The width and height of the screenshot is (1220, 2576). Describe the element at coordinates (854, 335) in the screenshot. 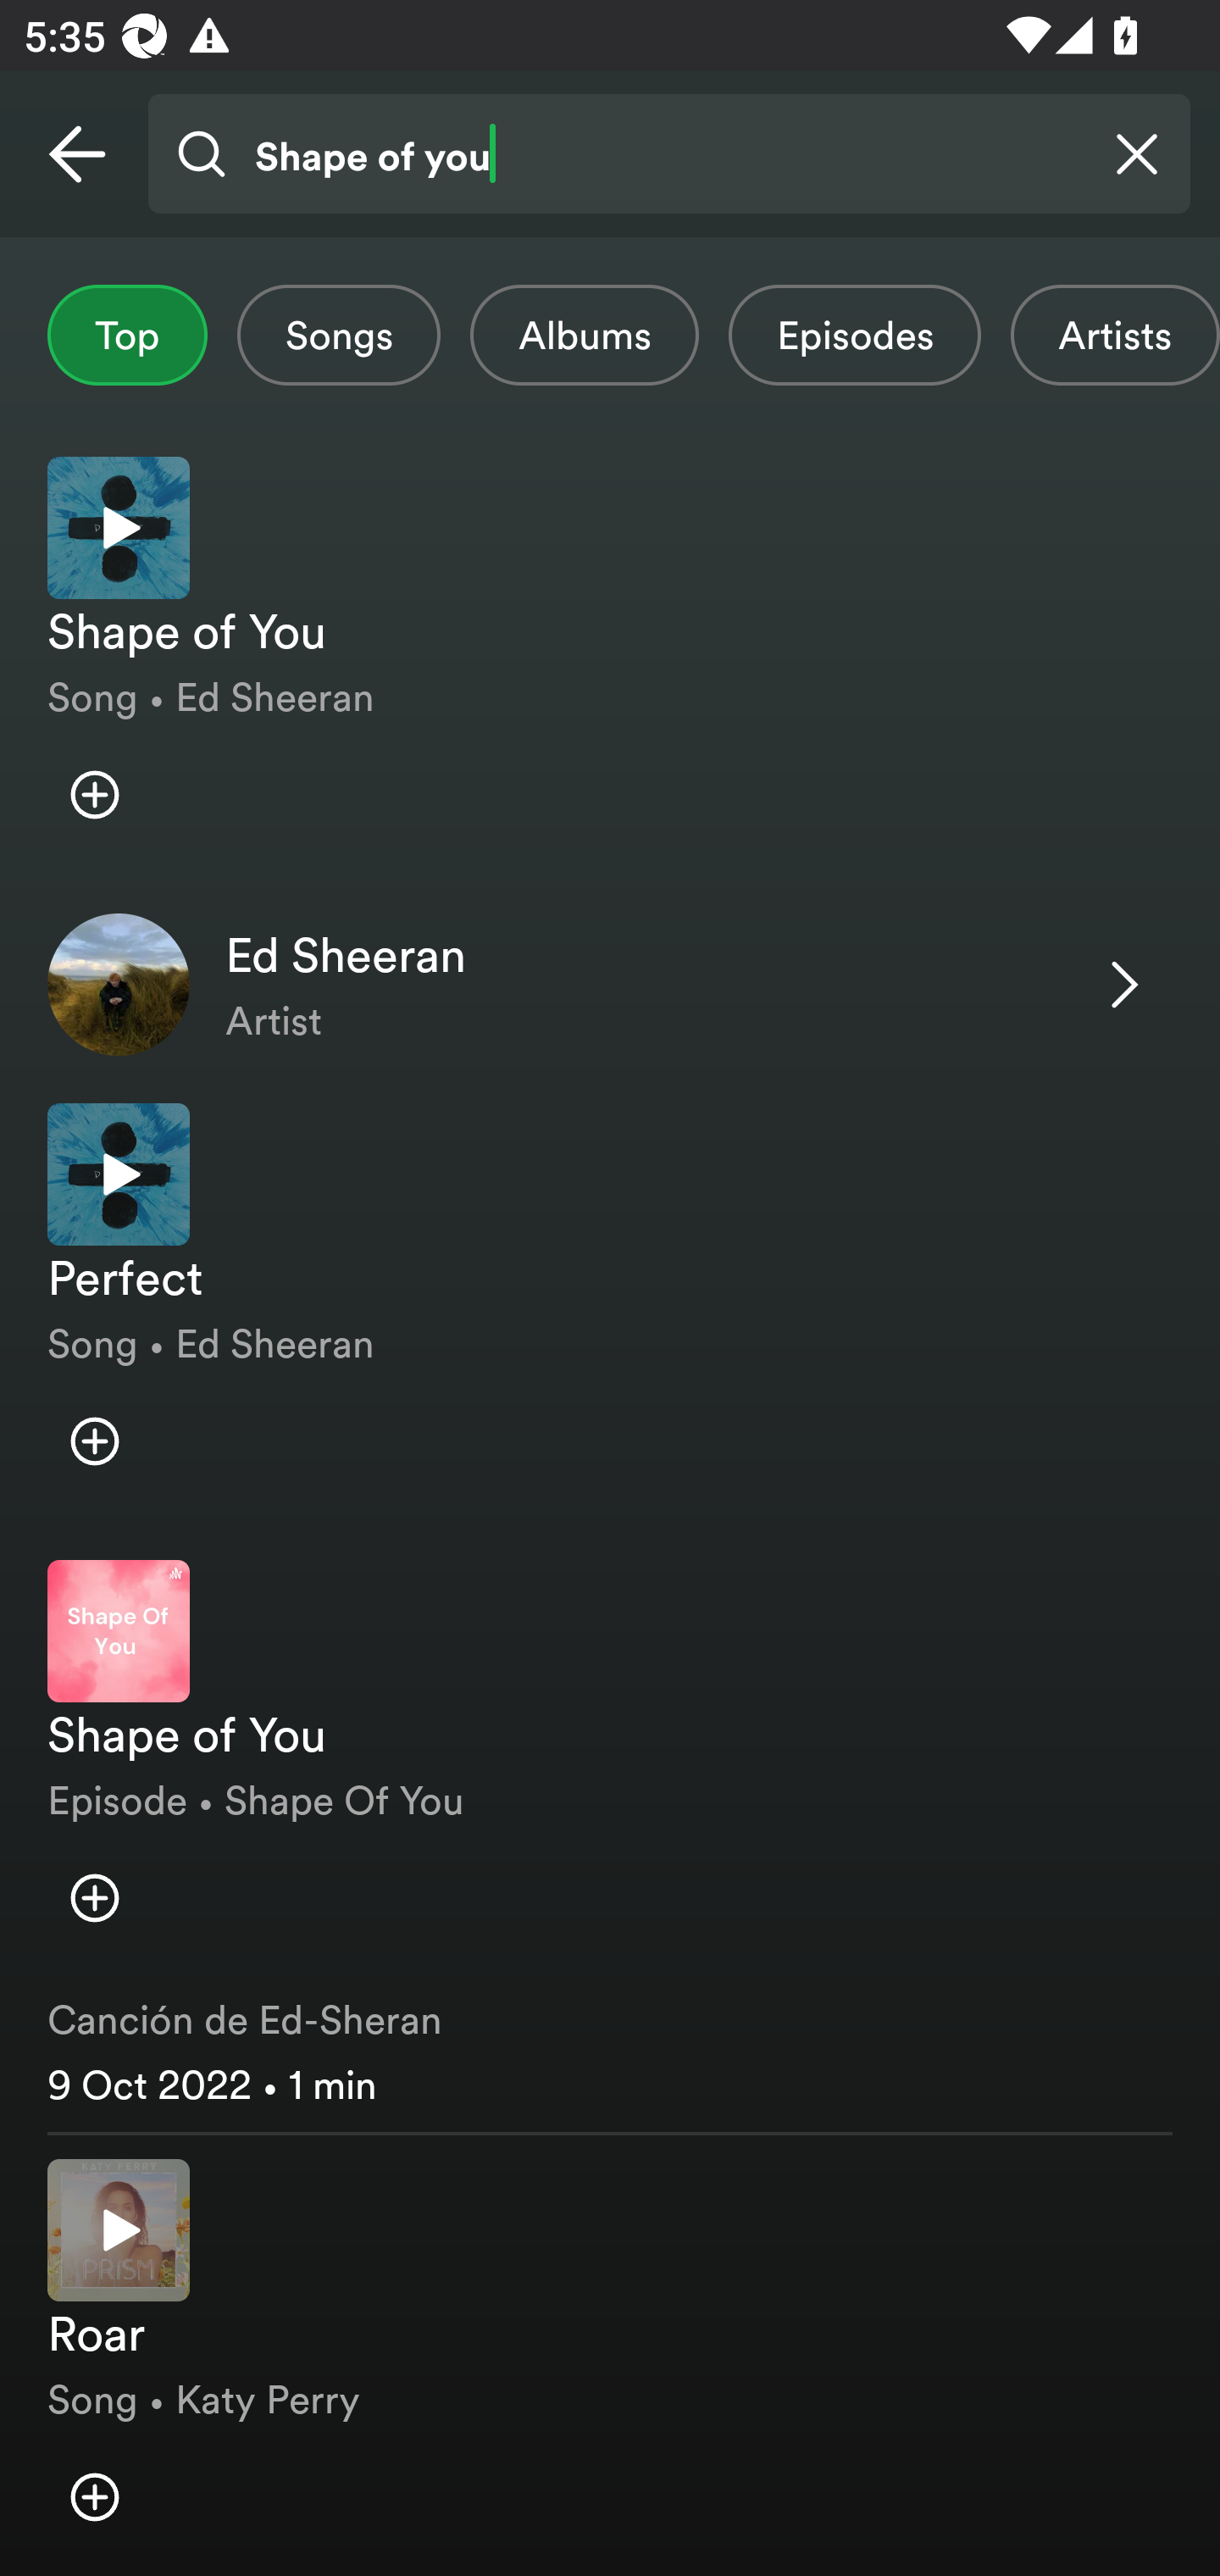

I see `Episodes` at that location.